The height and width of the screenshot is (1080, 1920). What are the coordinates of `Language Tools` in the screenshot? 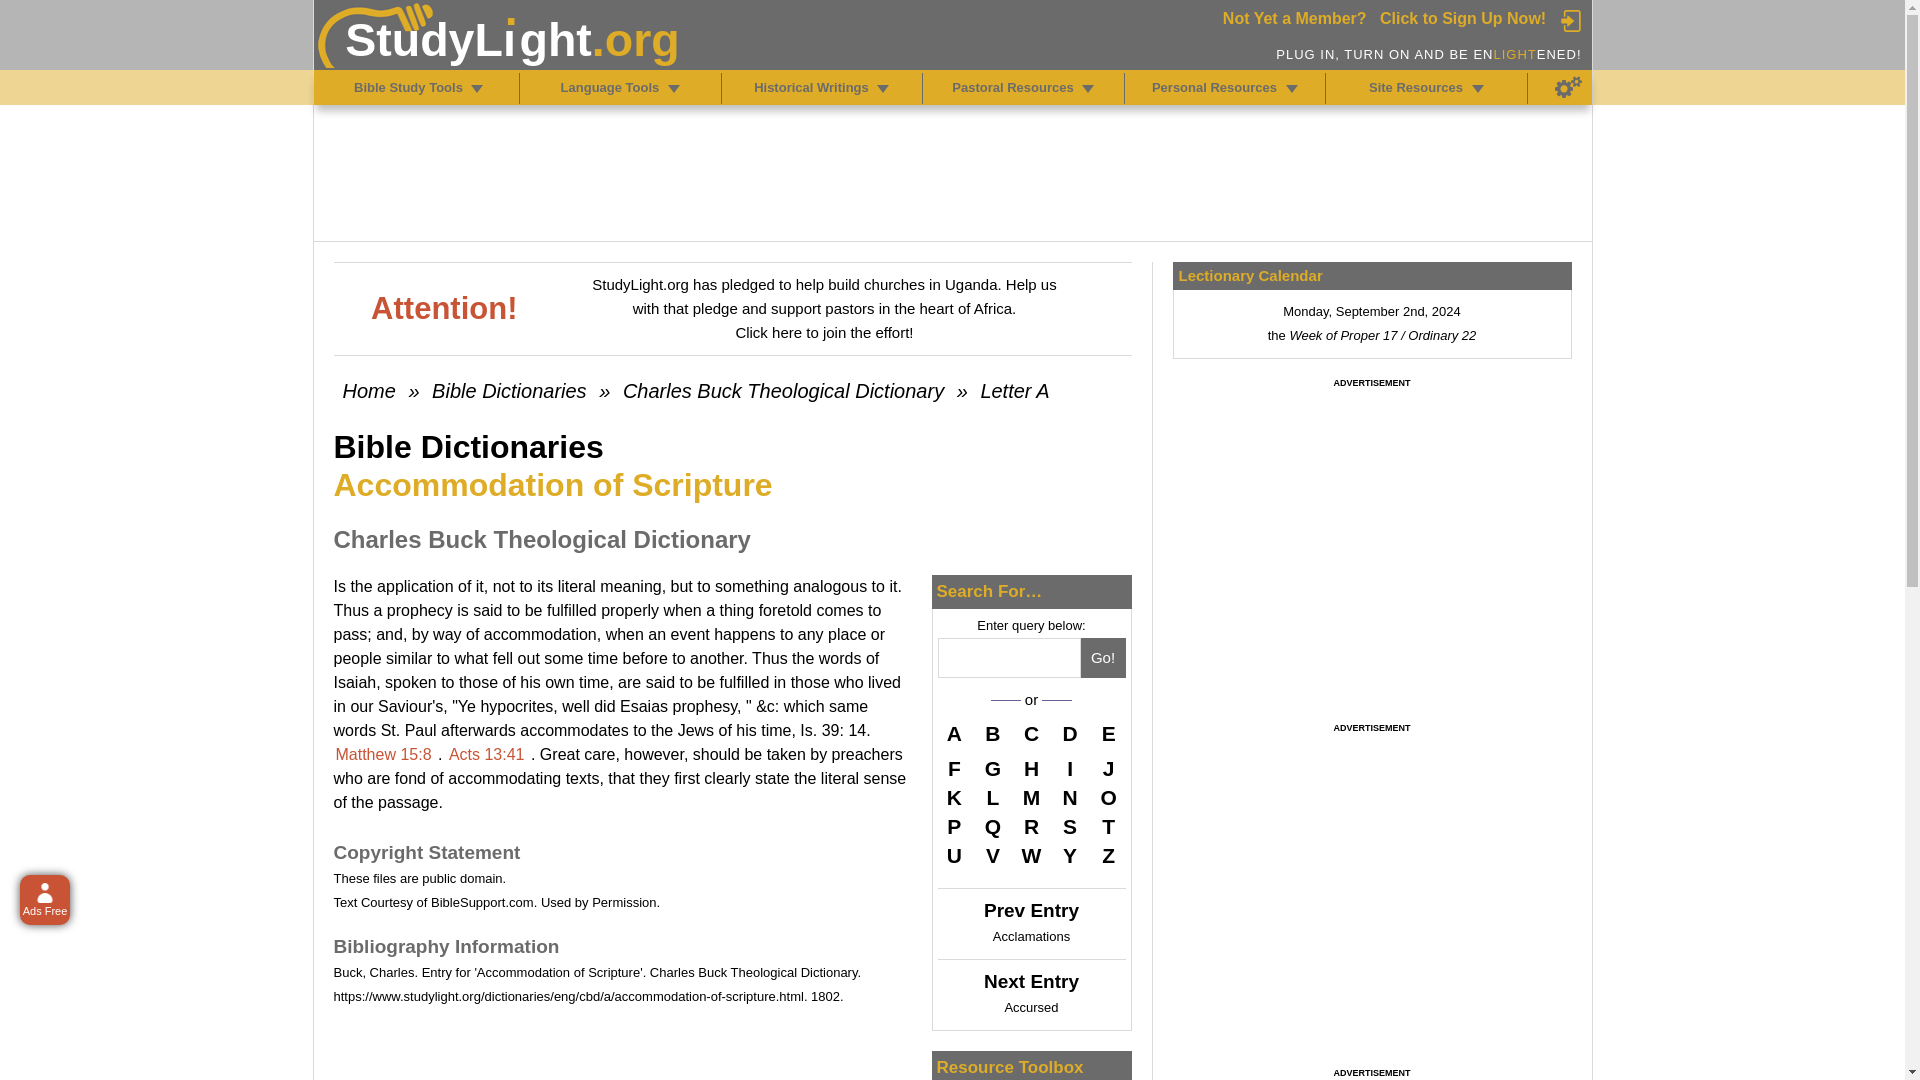 It's located at (674, 88).